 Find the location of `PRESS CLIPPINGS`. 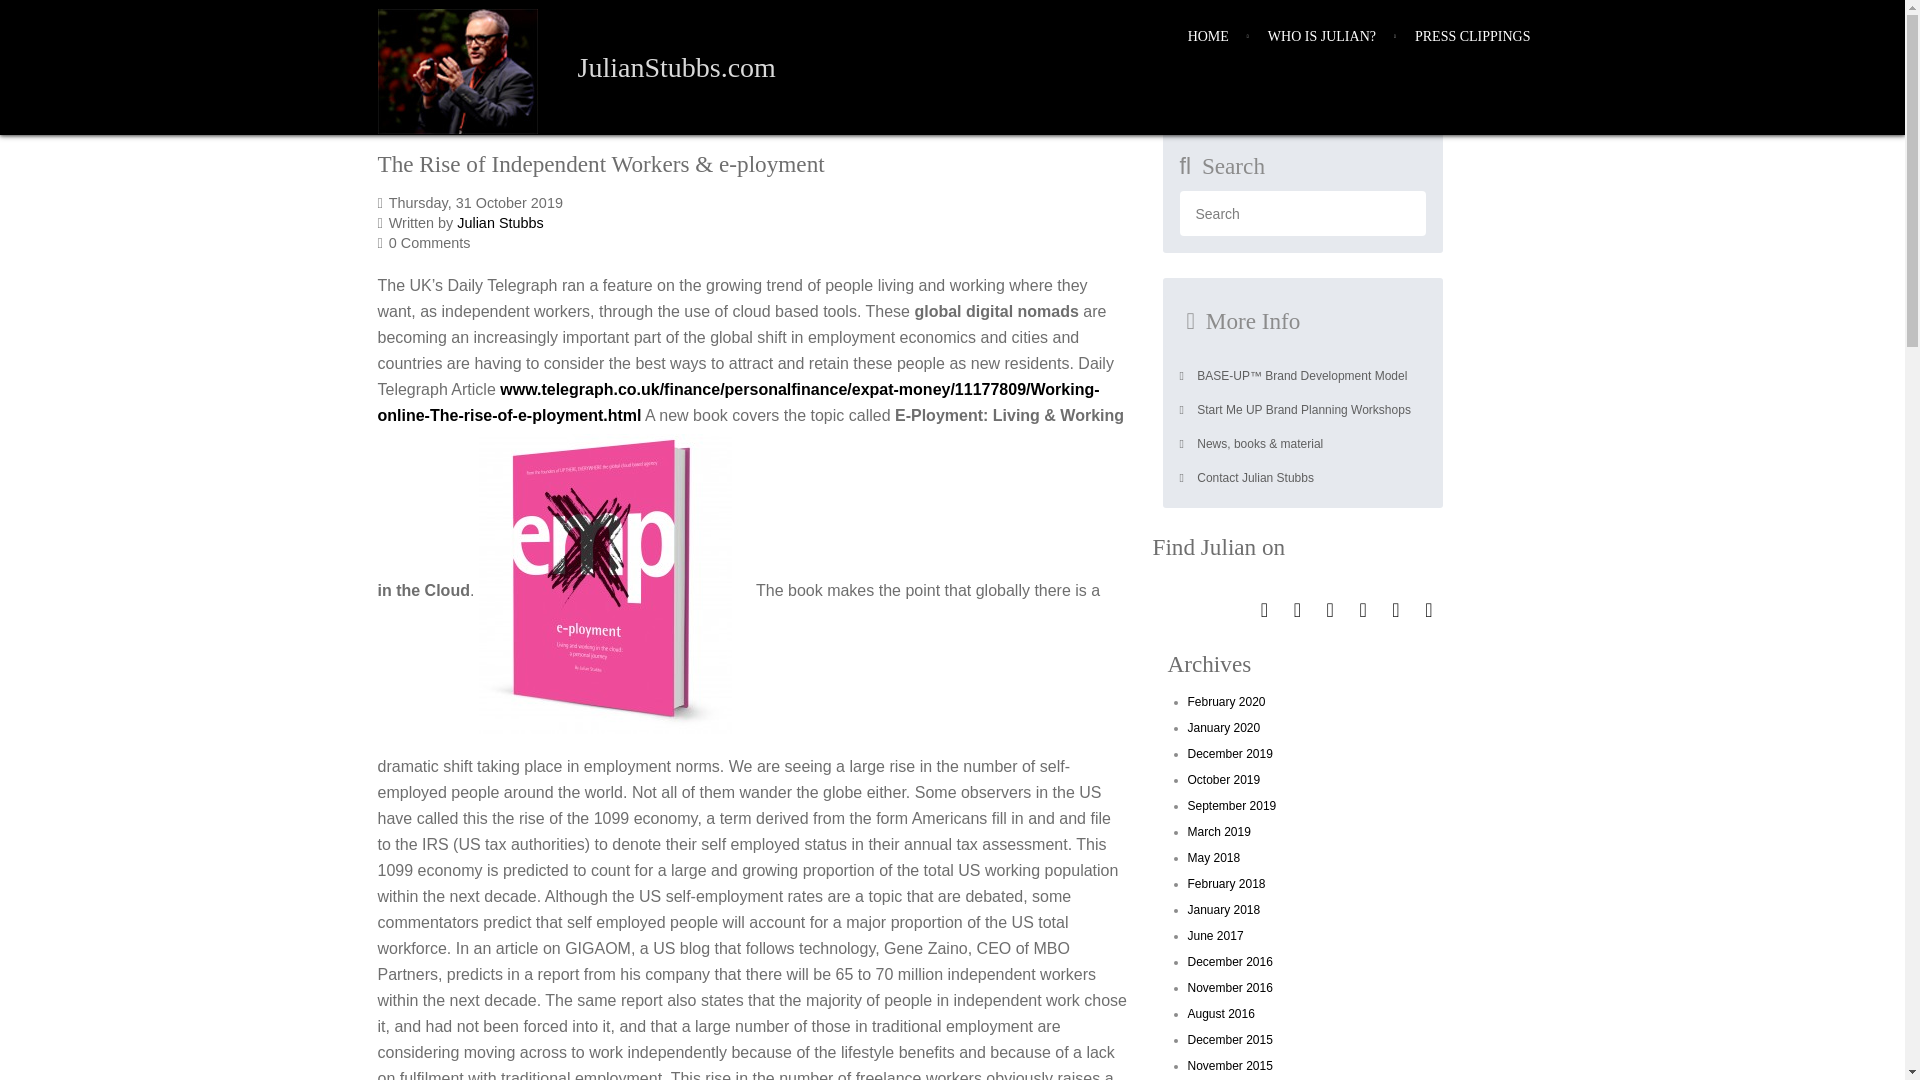

PRESS CLIPPINGS is located at coordinates (1473, 37).